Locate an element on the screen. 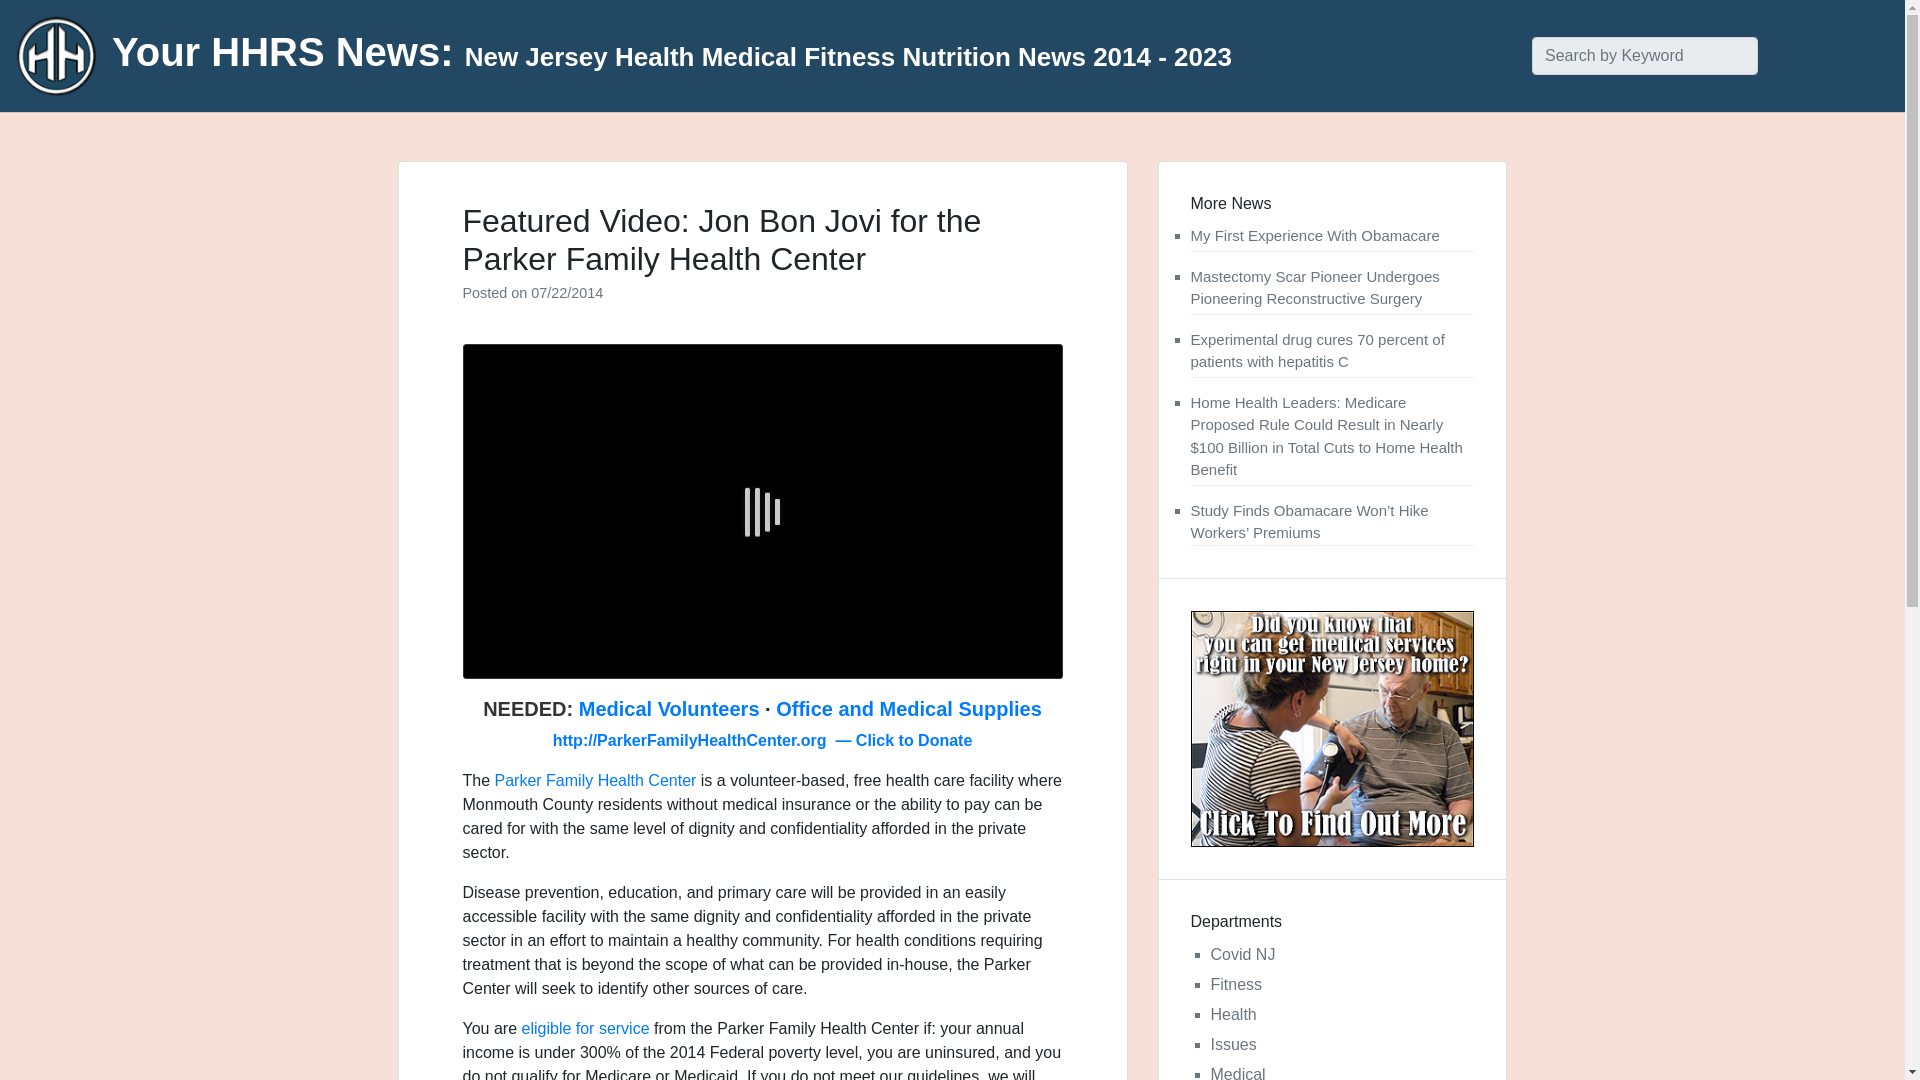 Image resolution: width=1920 pixels, height=1080 pixels. Parker Family Health Center is located at coordinates (596, 780).